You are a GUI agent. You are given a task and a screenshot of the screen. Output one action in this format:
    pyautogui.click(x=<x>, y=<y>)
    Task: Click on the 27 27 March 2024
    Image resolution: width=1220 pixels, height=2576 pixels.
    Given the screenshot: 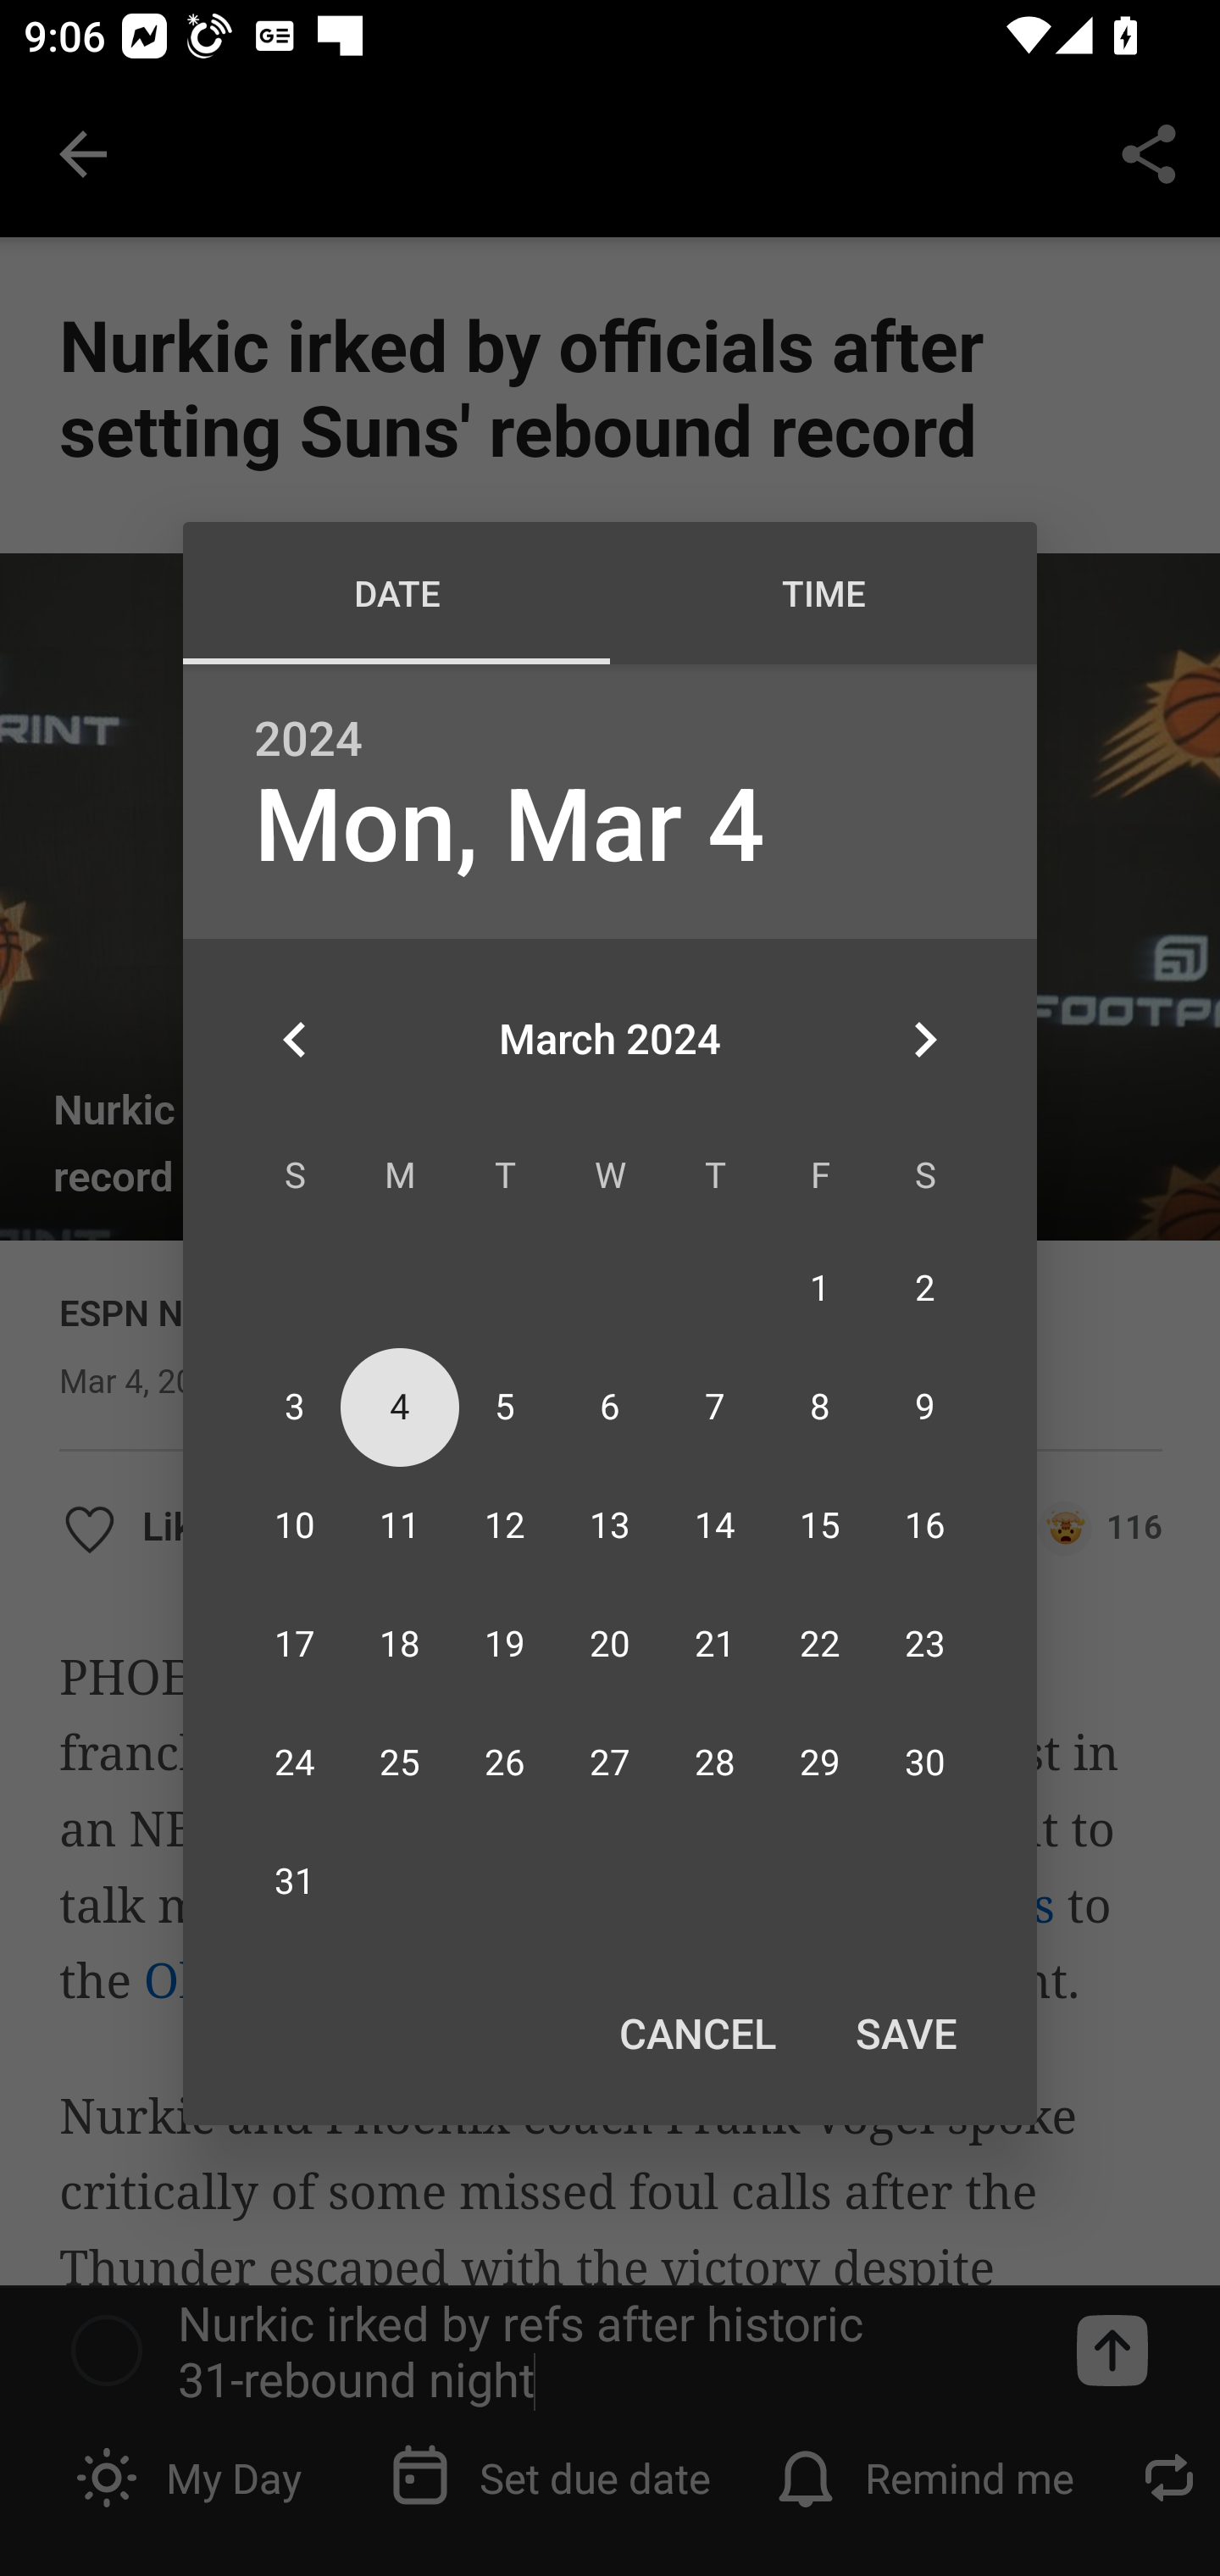 What is the action you would take?
    pyautogui.click(x=610, y=1764)
    